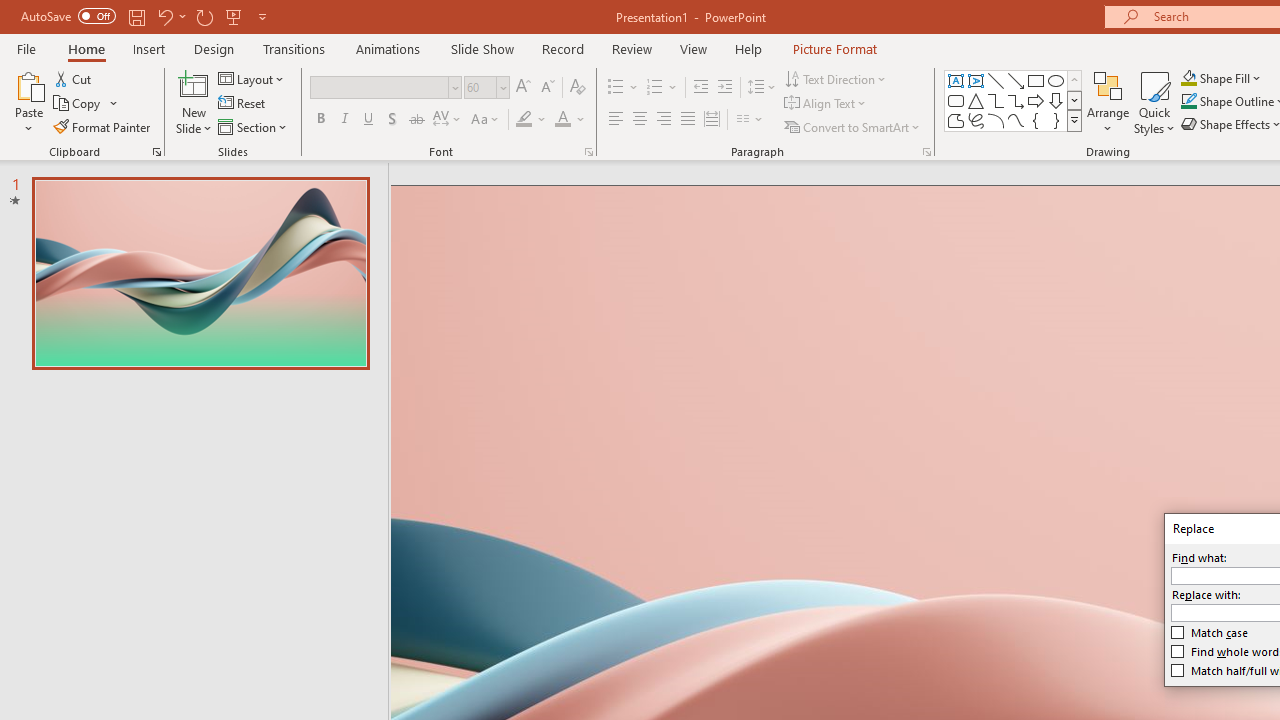 This screenshot has width=1280, height=720. What do you see at coordinates (834, 48) in the screenshot?
I see `Picture Format` at bounding box center [834, 48].